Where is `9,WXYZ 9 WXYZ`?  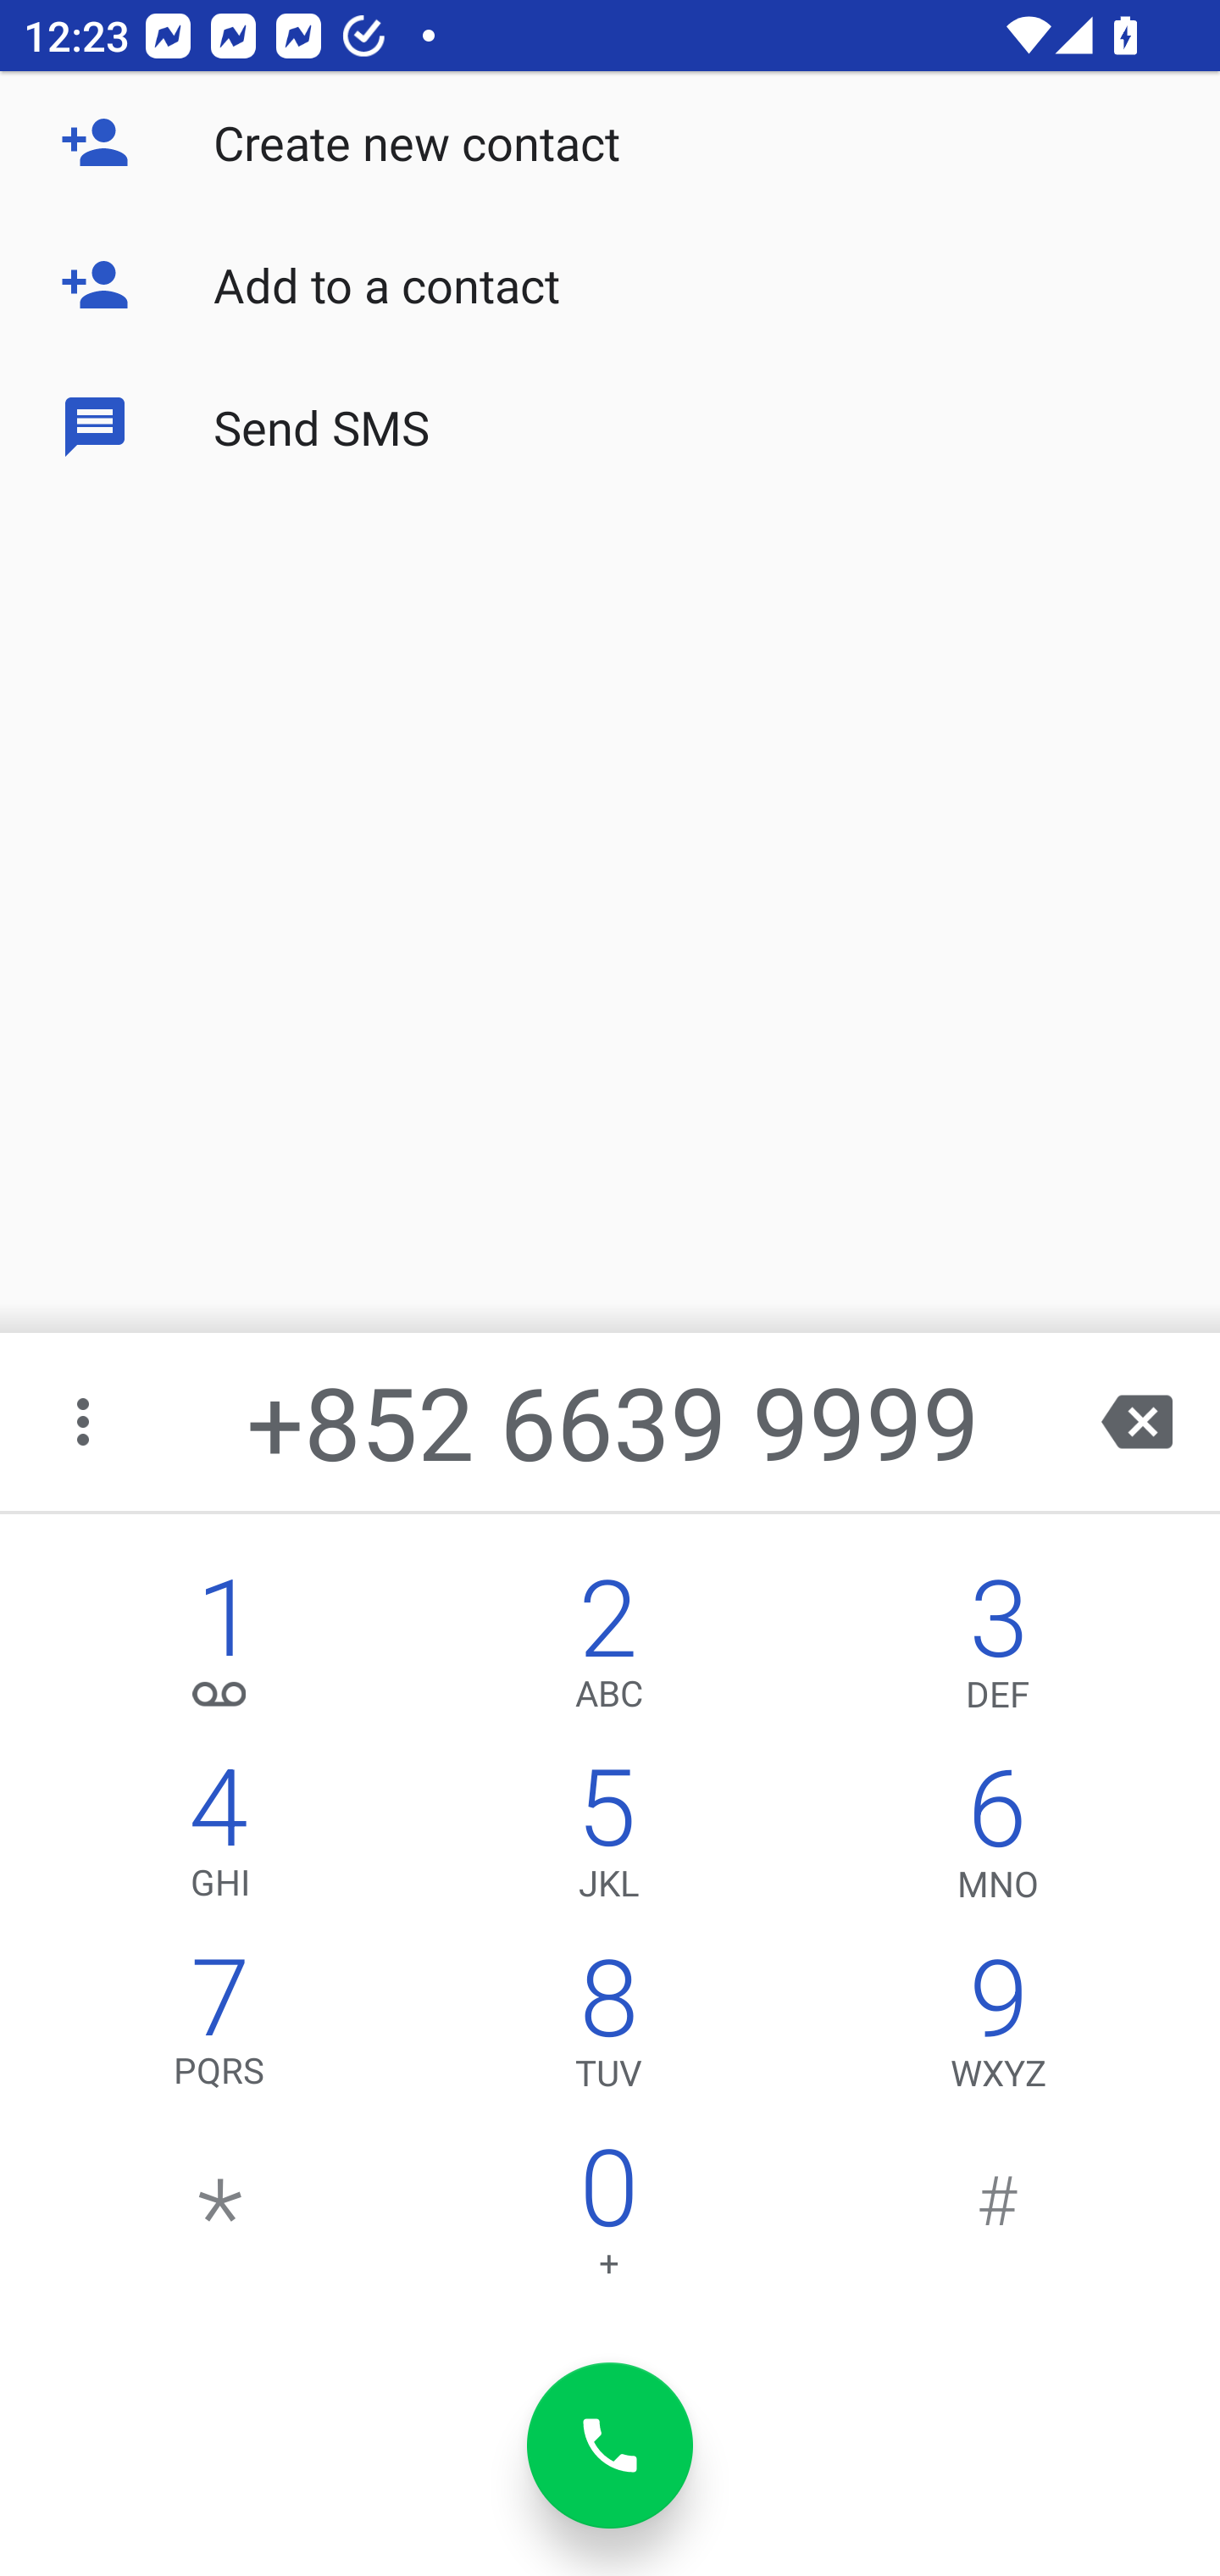
9,WXYZ 9 WXYZ is located at coordinates (998, 2030).